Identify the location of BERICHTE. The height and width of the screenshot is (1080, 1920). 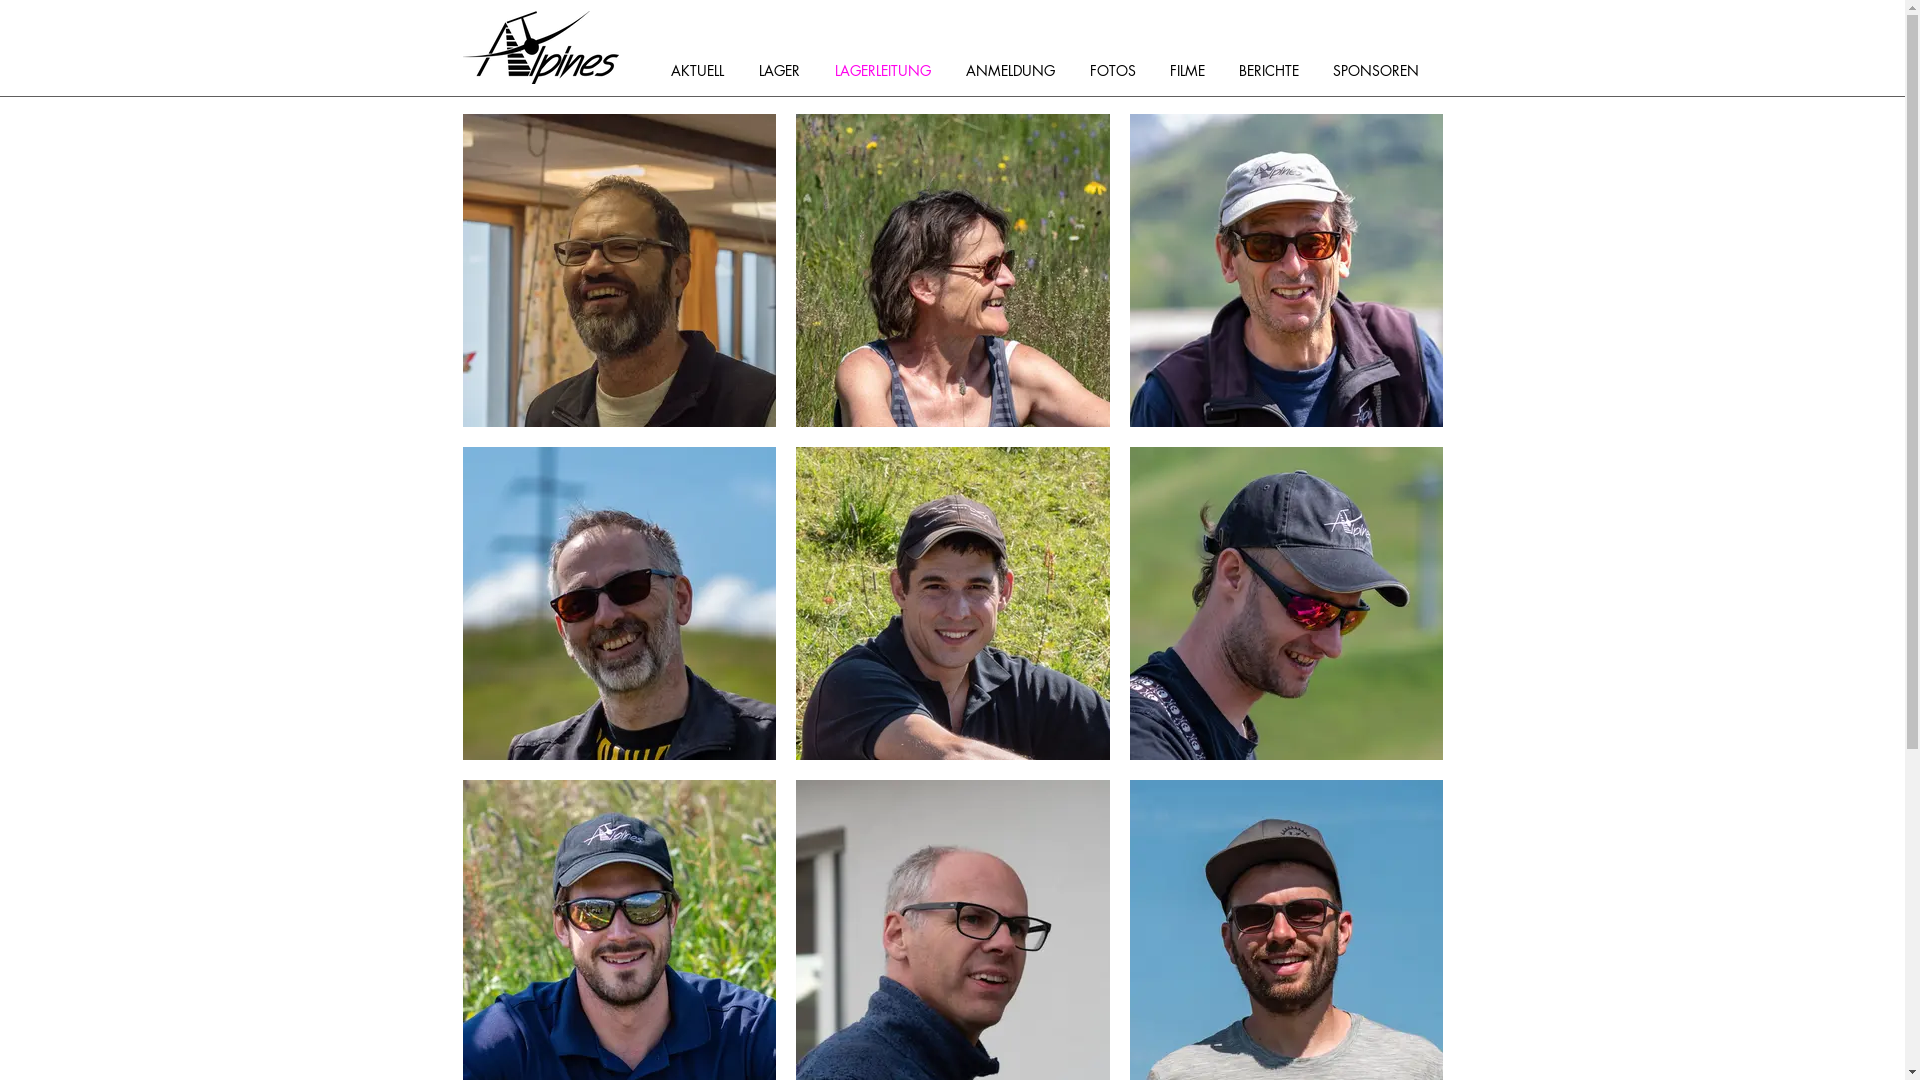
(1275, 70).